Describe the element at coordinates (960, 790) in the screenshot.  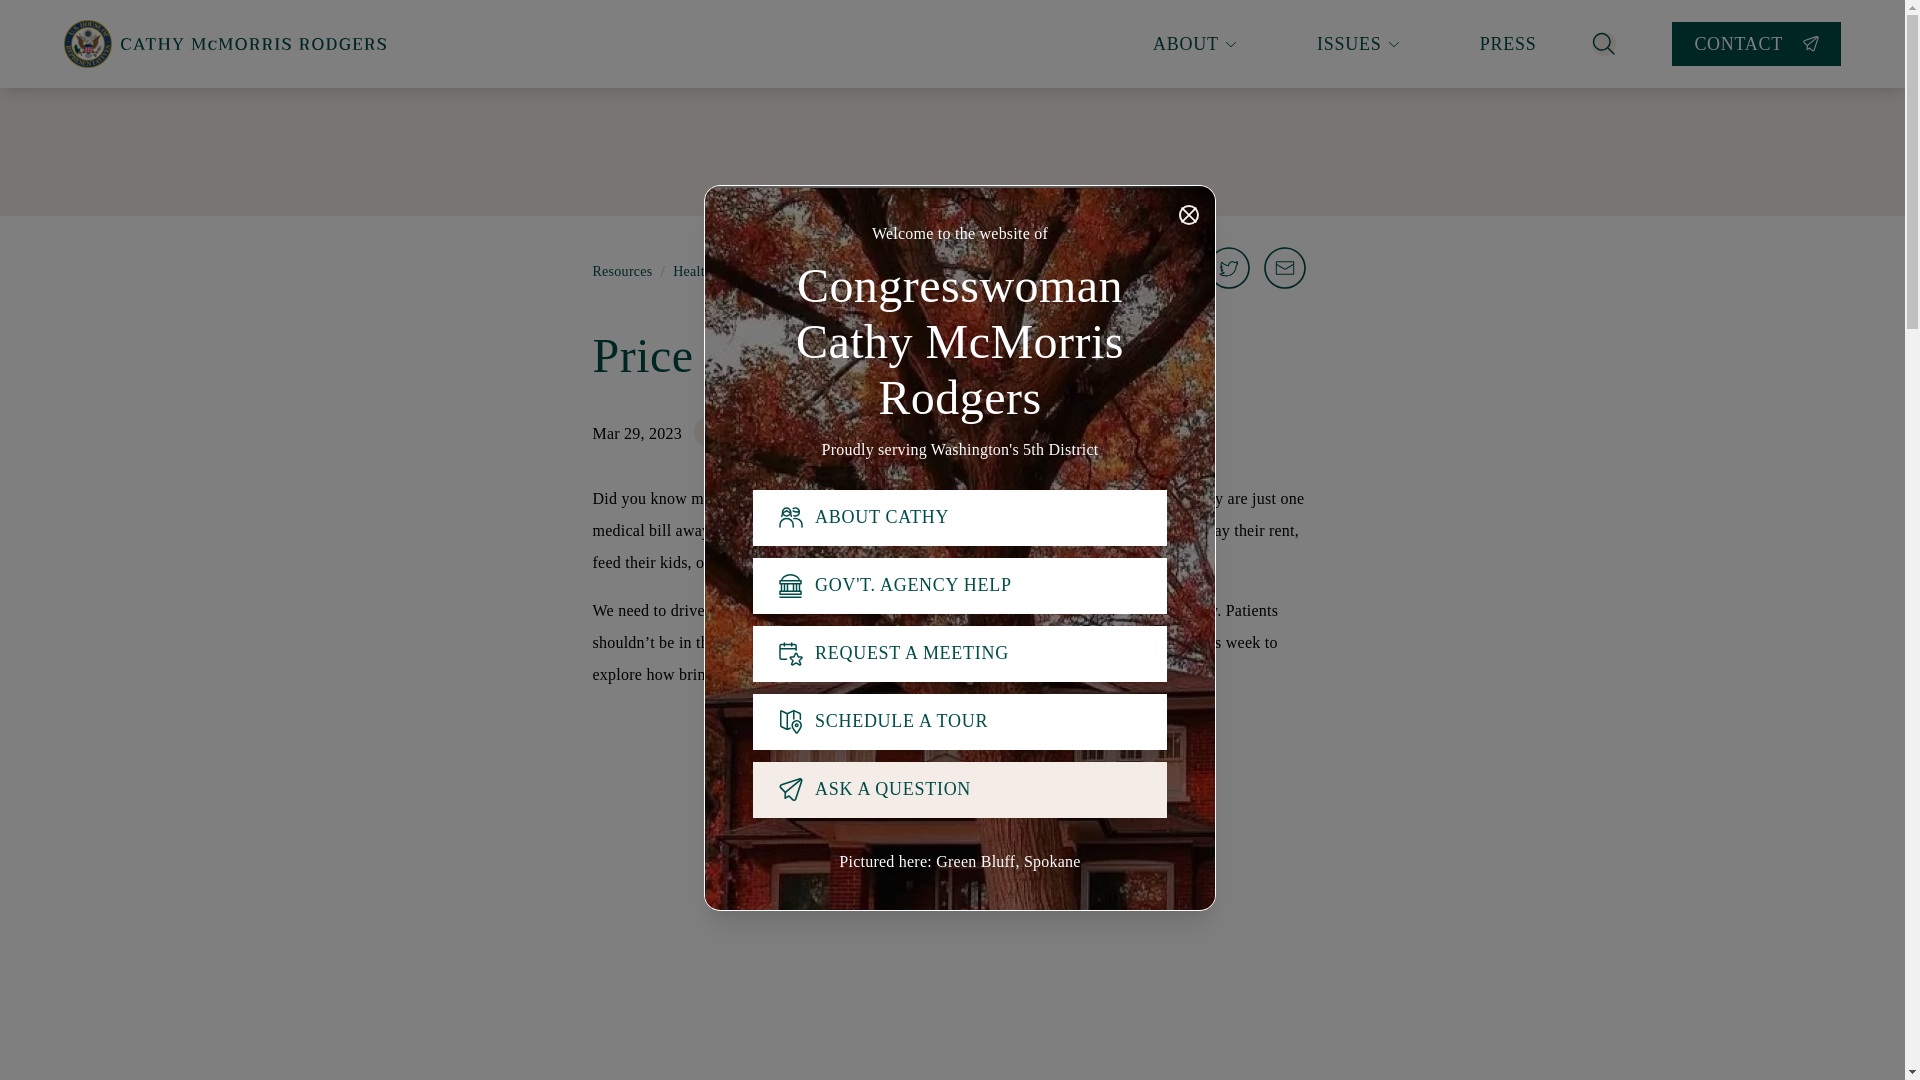
I see `ASK A QUESTION` at that location.